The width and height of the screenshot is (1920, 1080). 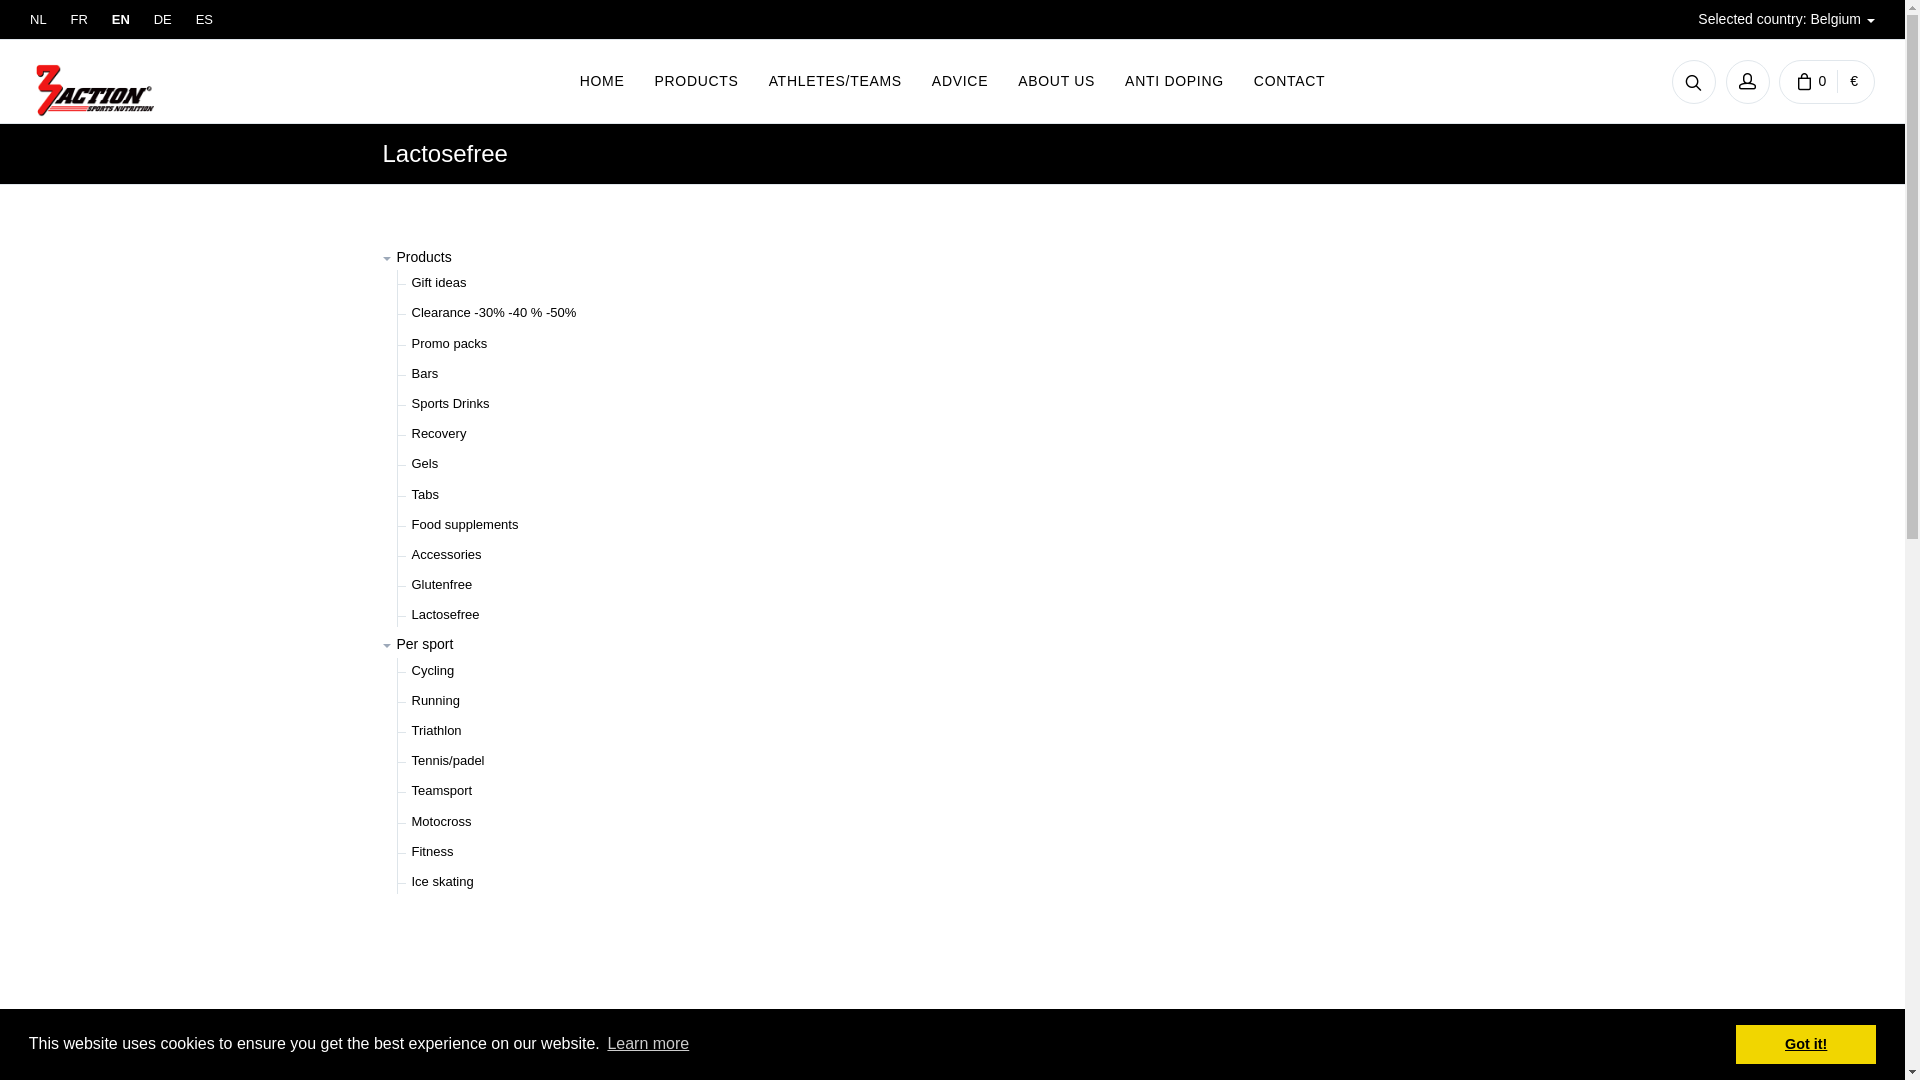 What do you see at coordinates (836, 82) in the screenshot?
I see `ATHLETES/TEAMS` at bounding box center [836, 82].